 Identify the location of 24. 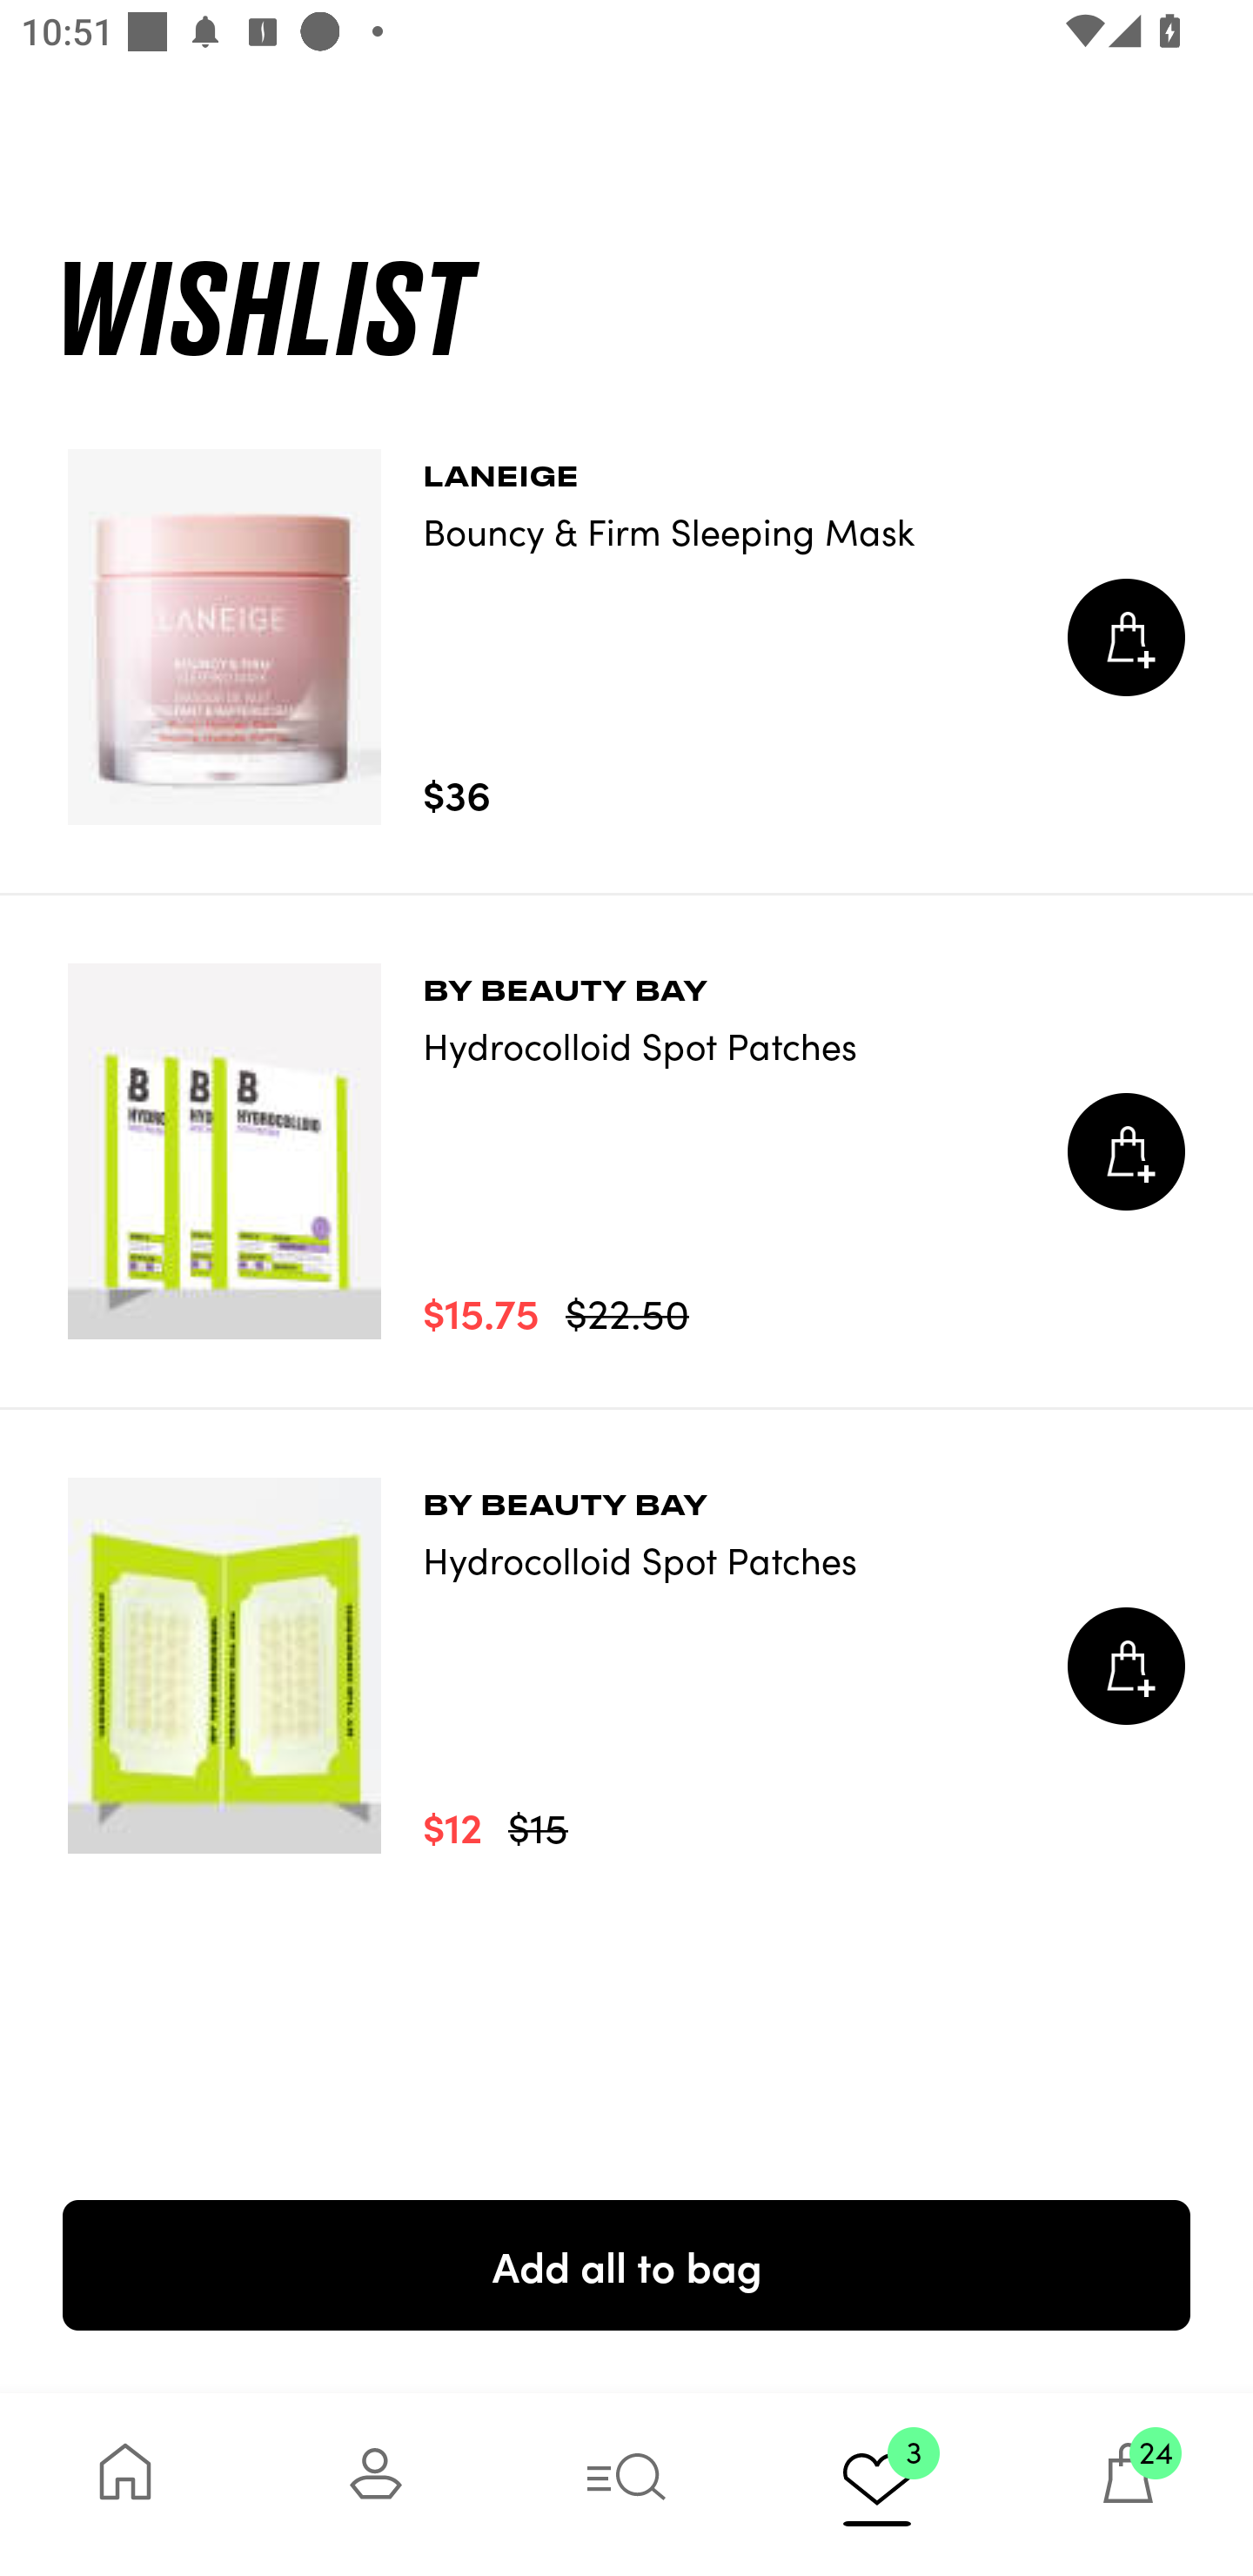
(1128, 2484).